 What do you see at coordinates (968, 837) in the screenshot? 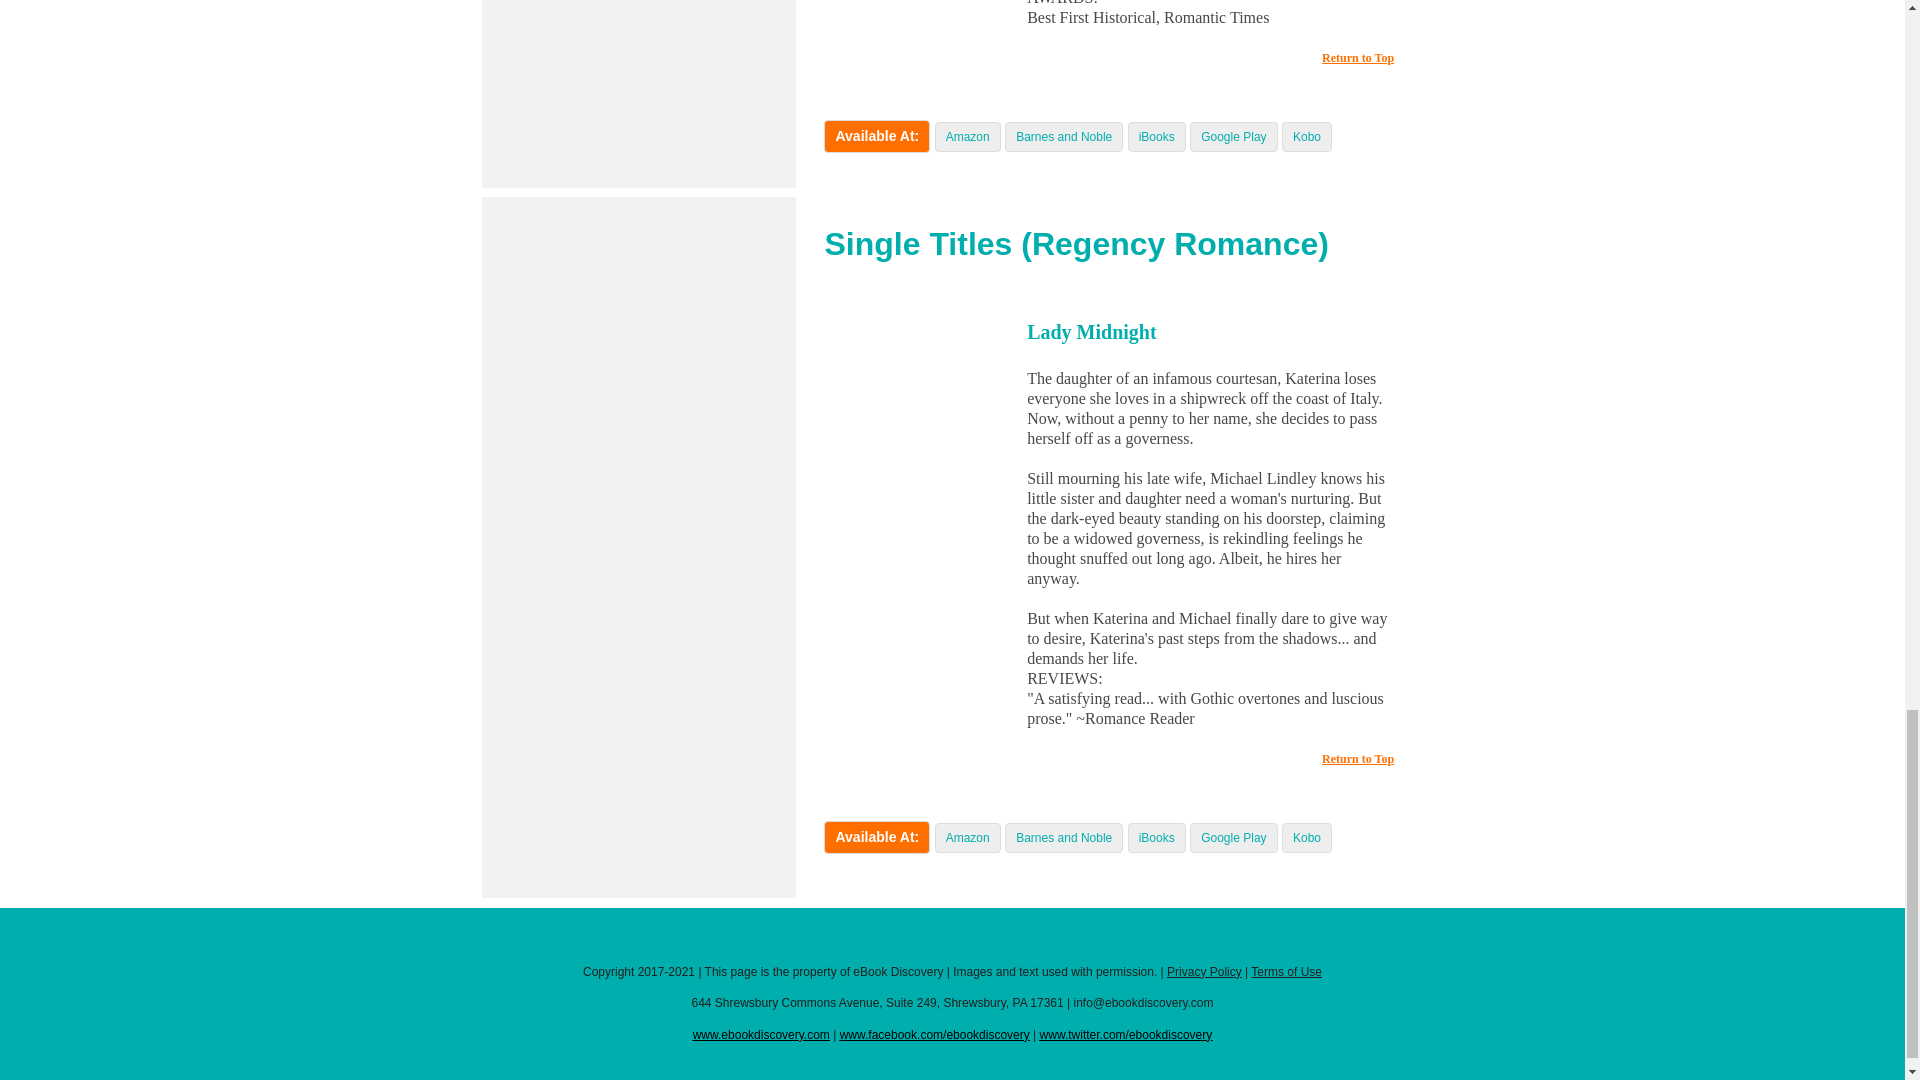
I see `Amazon` at bounding box center [968, 837].